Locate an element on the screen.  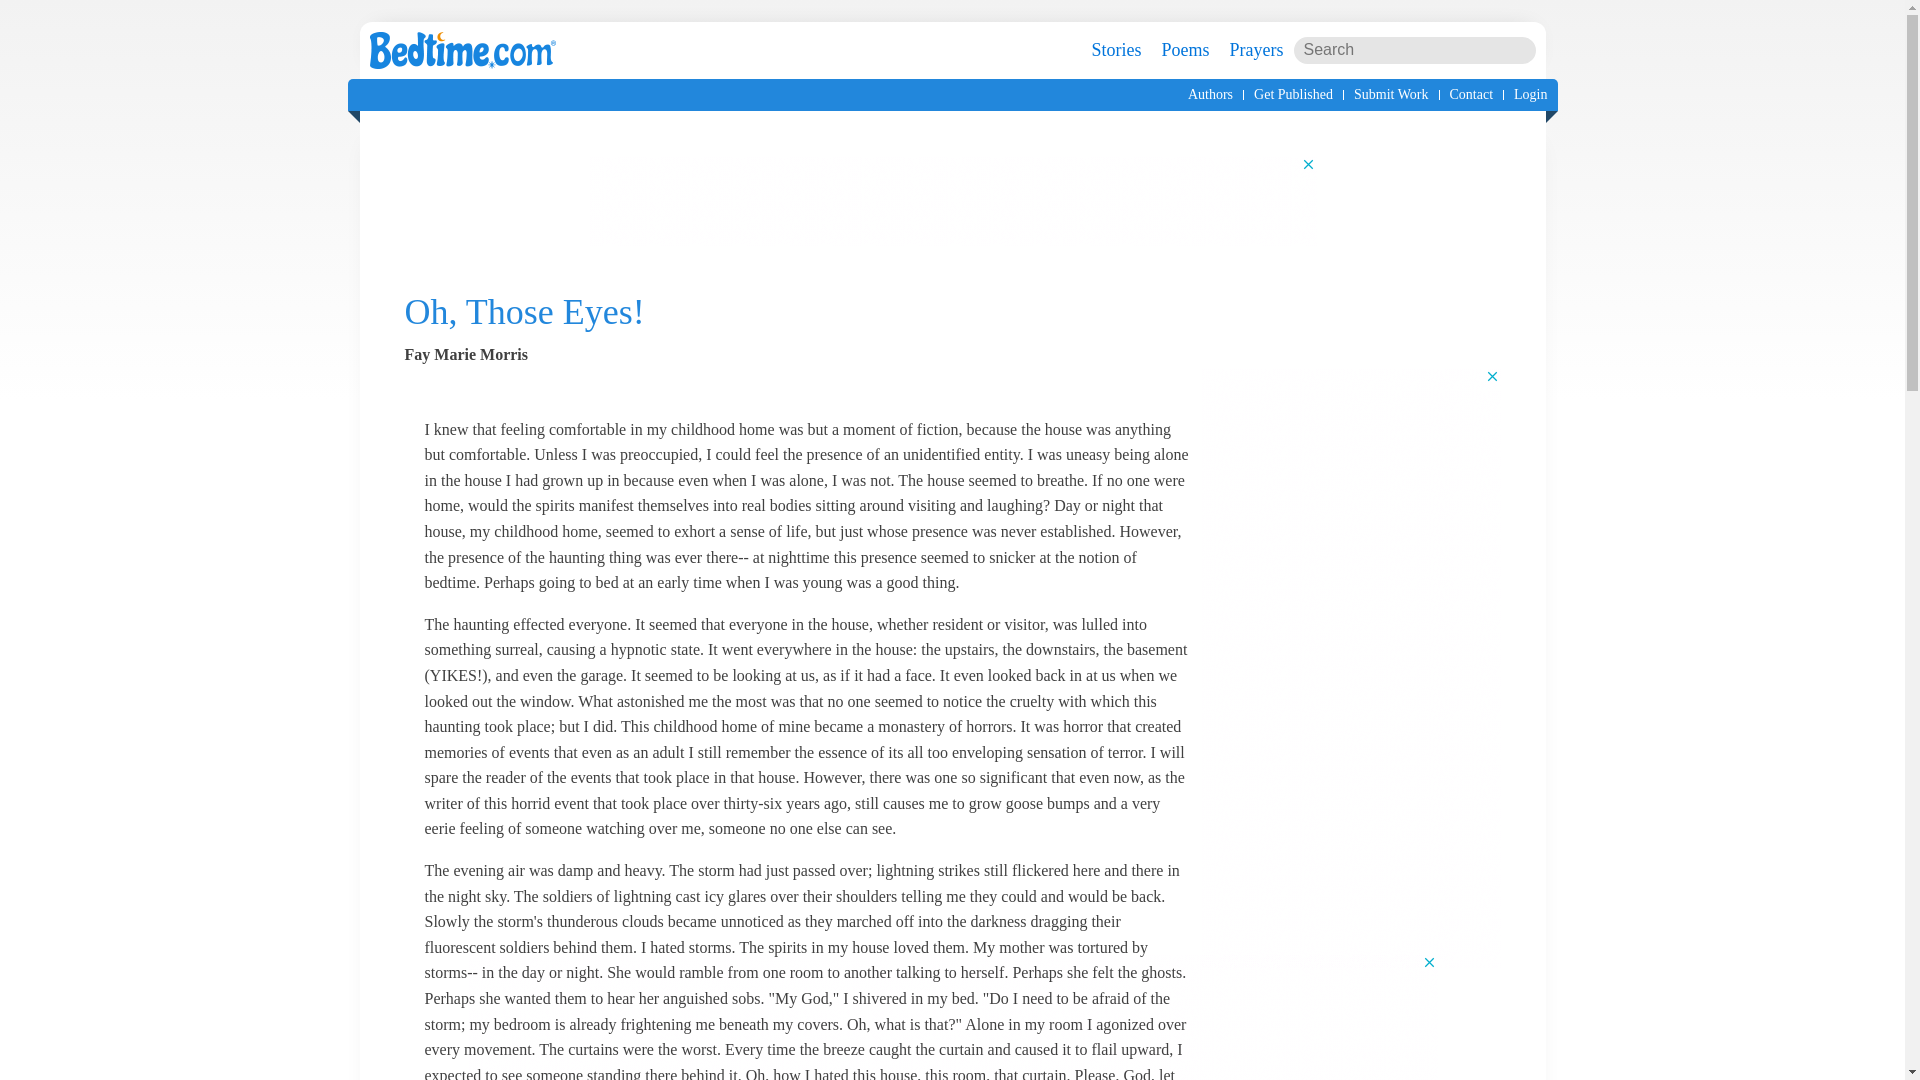
Login is located at coordinates (1530, 94).